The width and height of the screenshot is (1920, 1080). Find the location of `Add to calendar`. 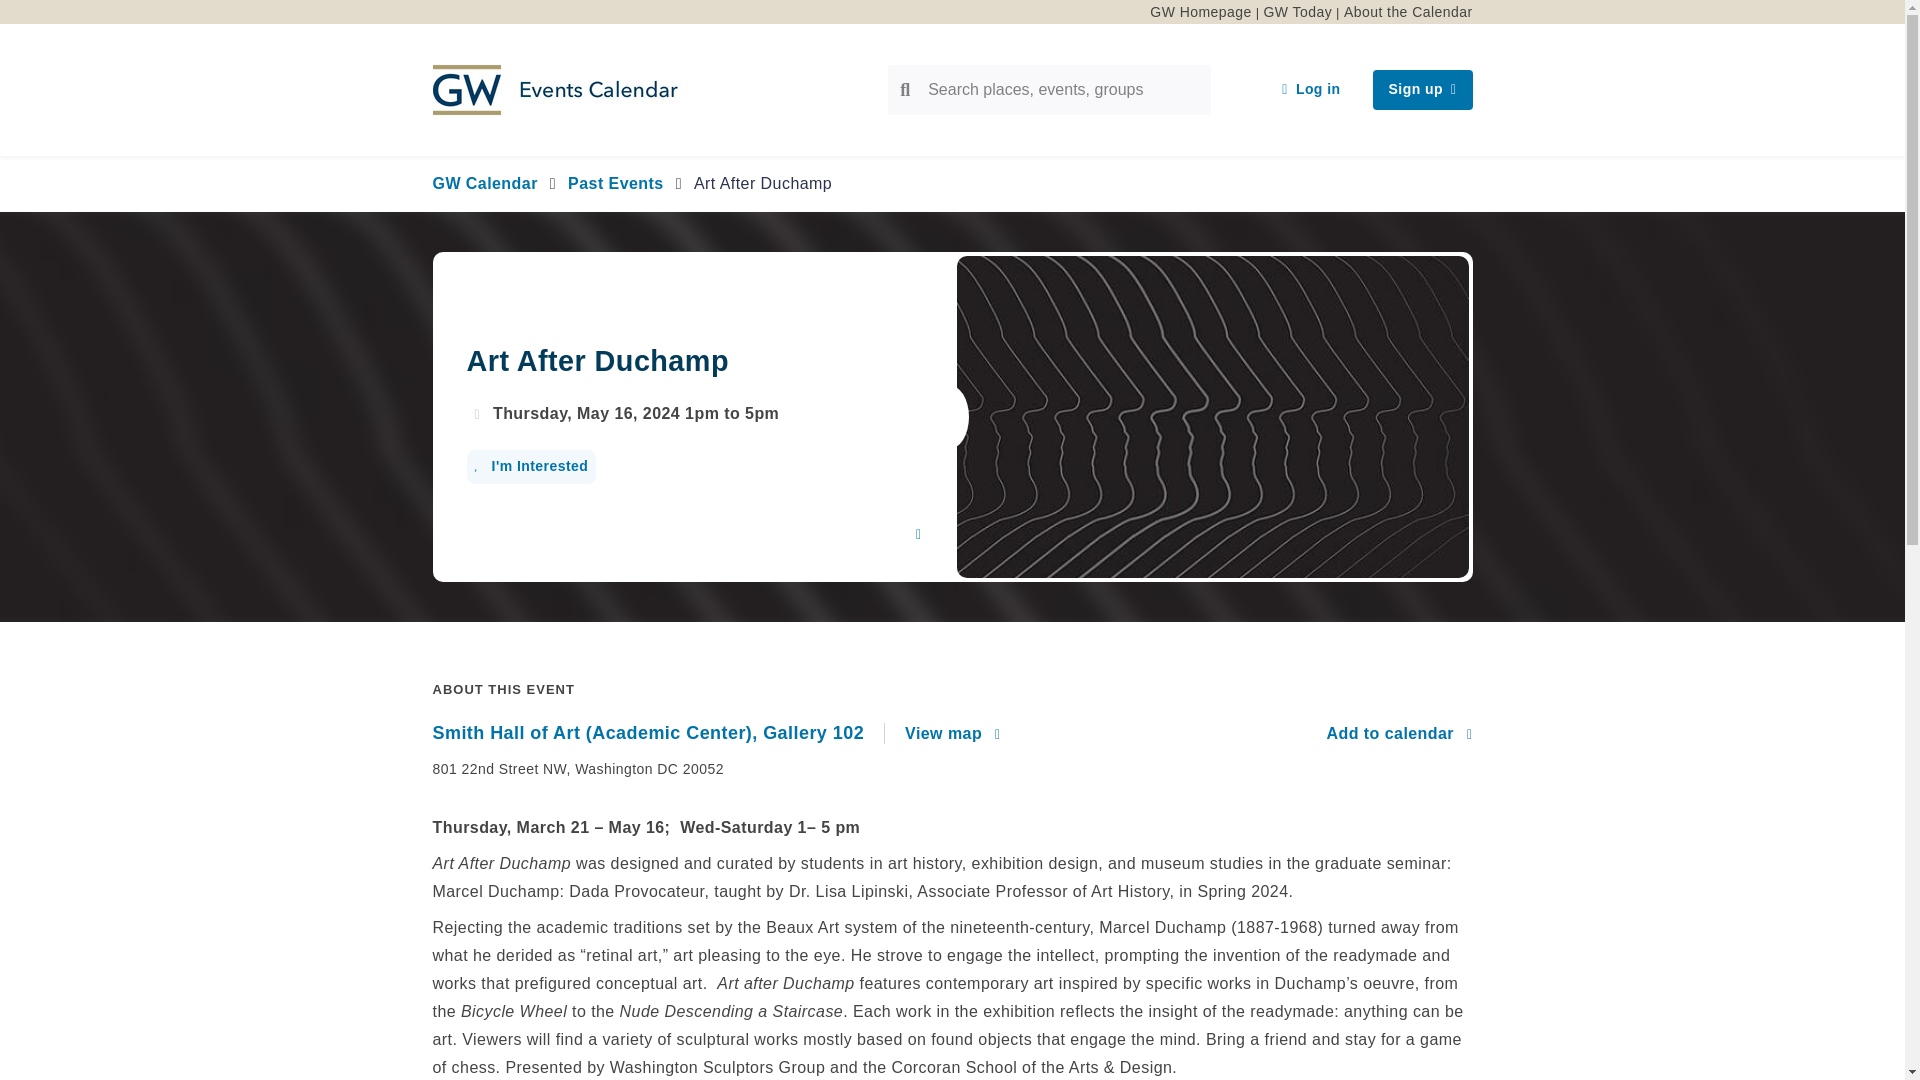

Add to calendar is located at coordinates (1399, 734).